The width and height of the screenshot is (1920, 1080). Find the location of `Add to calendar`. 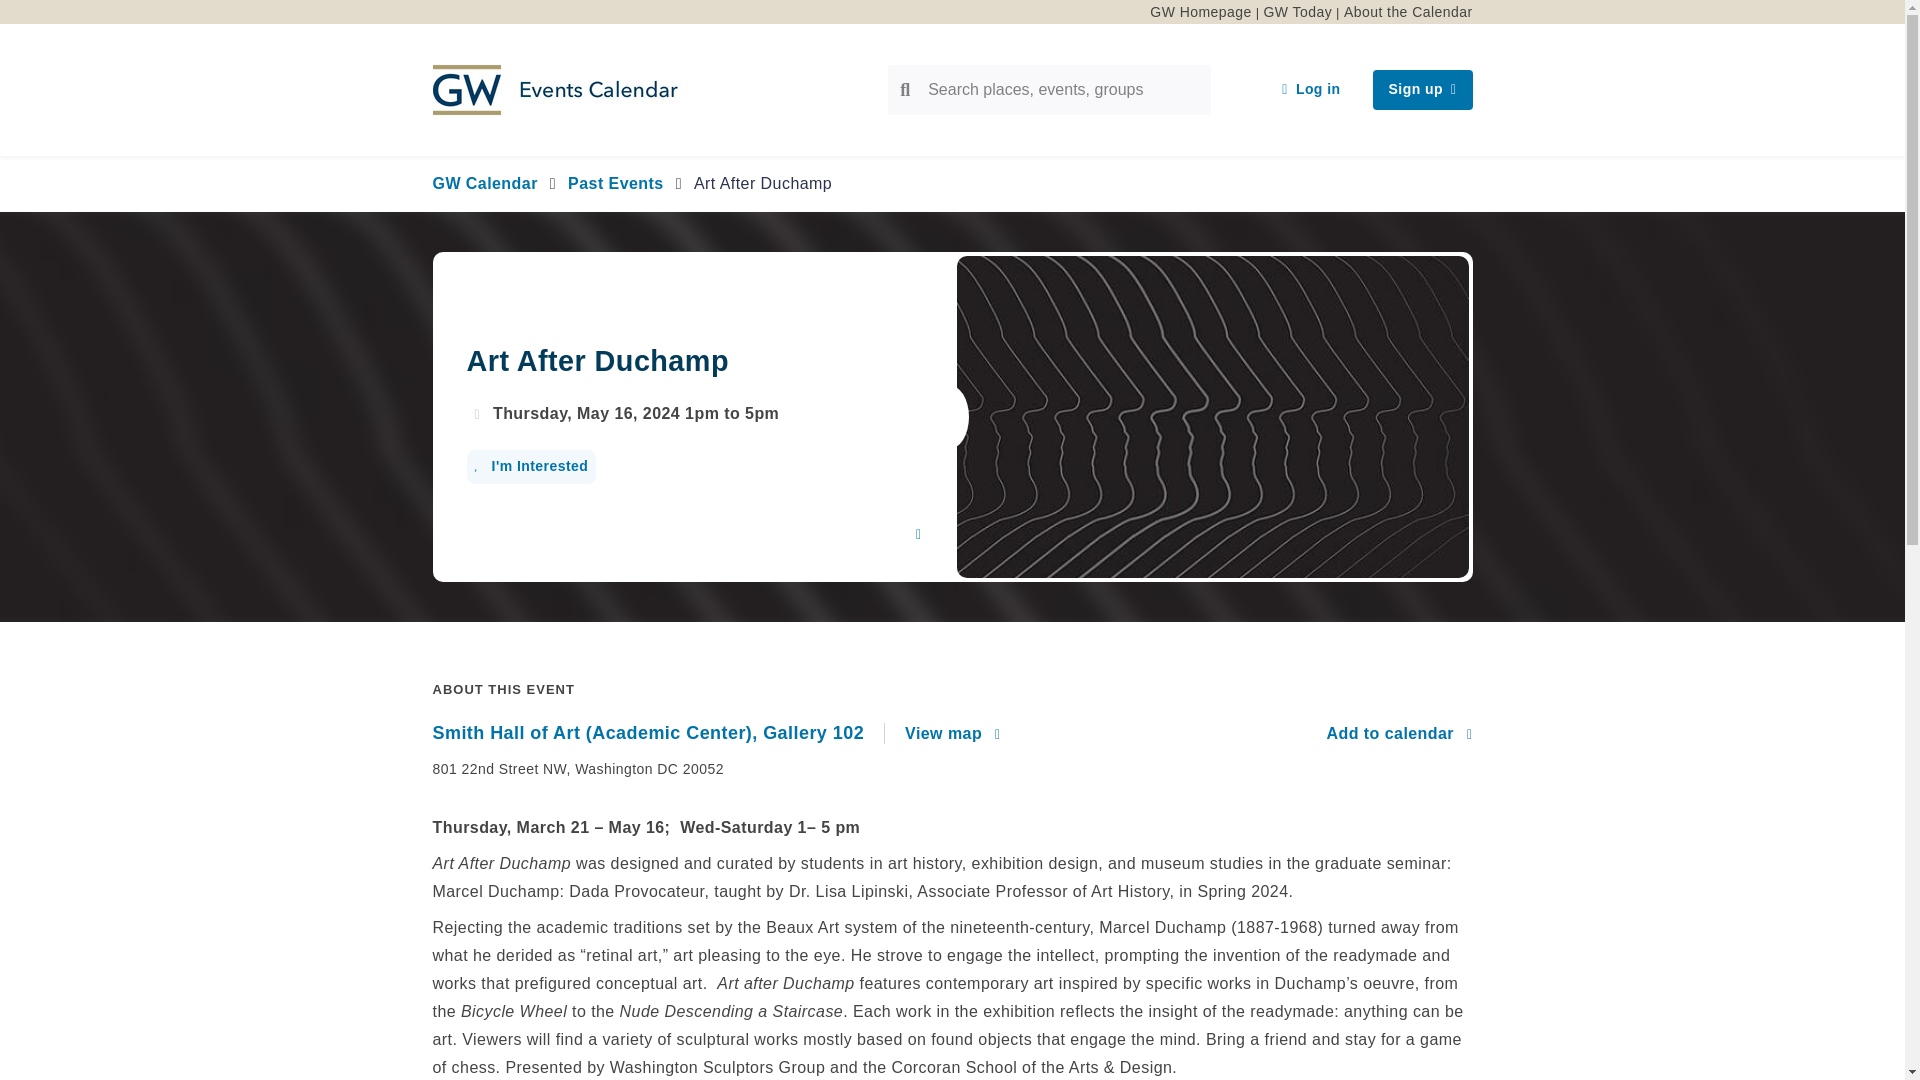

Add to calendar is located at coordinates (1399, 734).